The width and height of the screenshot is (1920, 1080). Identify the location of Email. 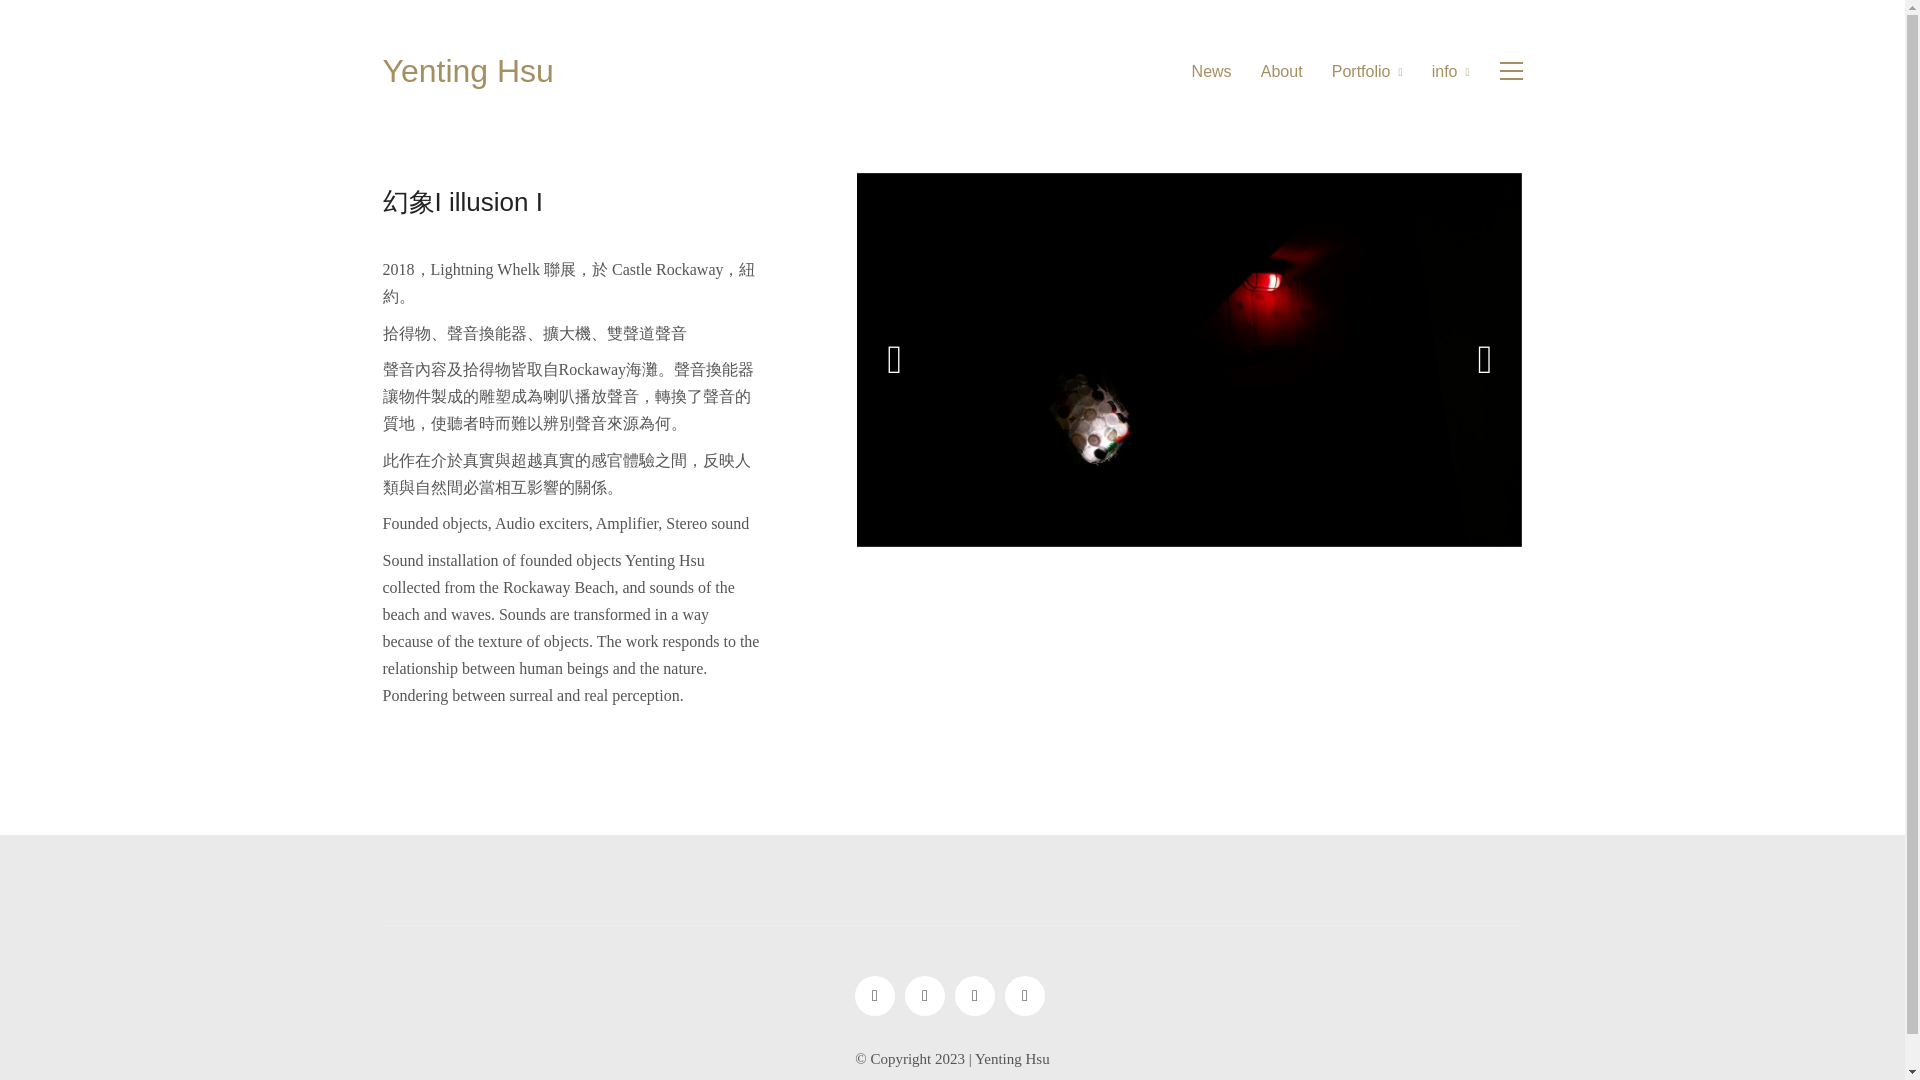
(1024, 996).